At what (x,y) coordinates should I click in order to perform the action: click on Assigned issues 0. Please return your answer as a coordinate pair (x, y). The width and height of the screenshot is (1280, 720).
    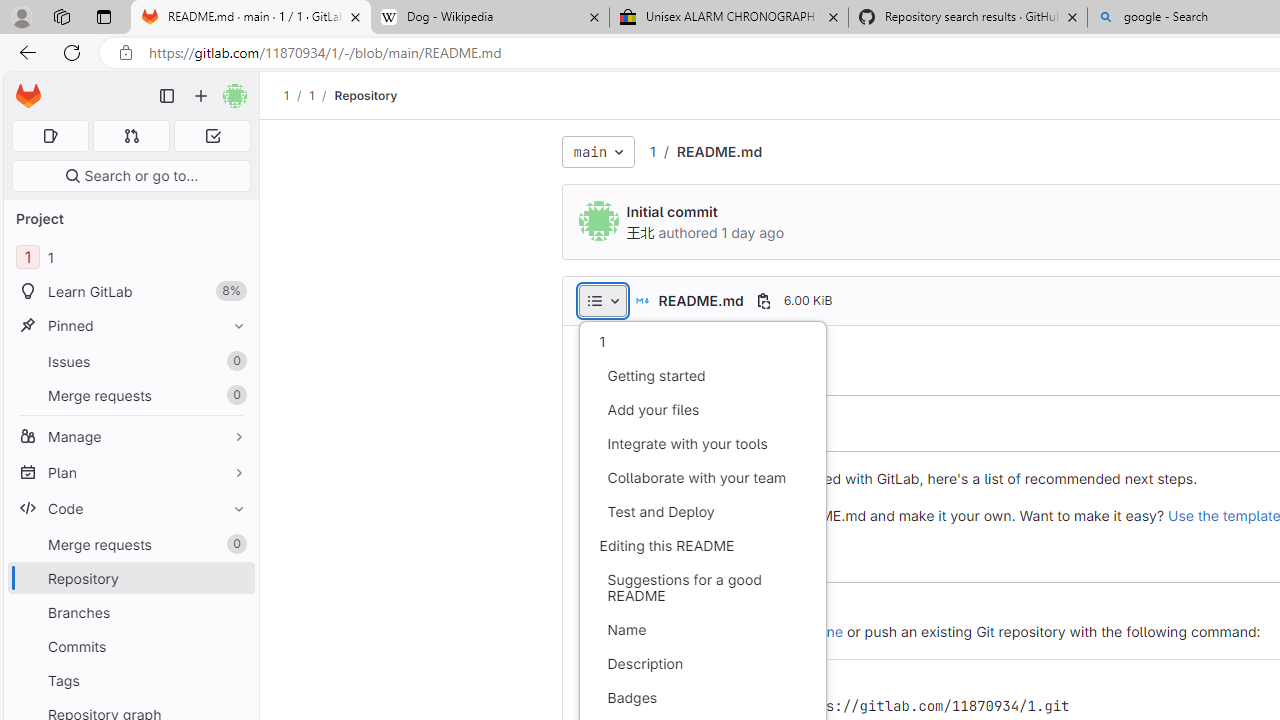
    Looking at the image, I should click on (50, 136).